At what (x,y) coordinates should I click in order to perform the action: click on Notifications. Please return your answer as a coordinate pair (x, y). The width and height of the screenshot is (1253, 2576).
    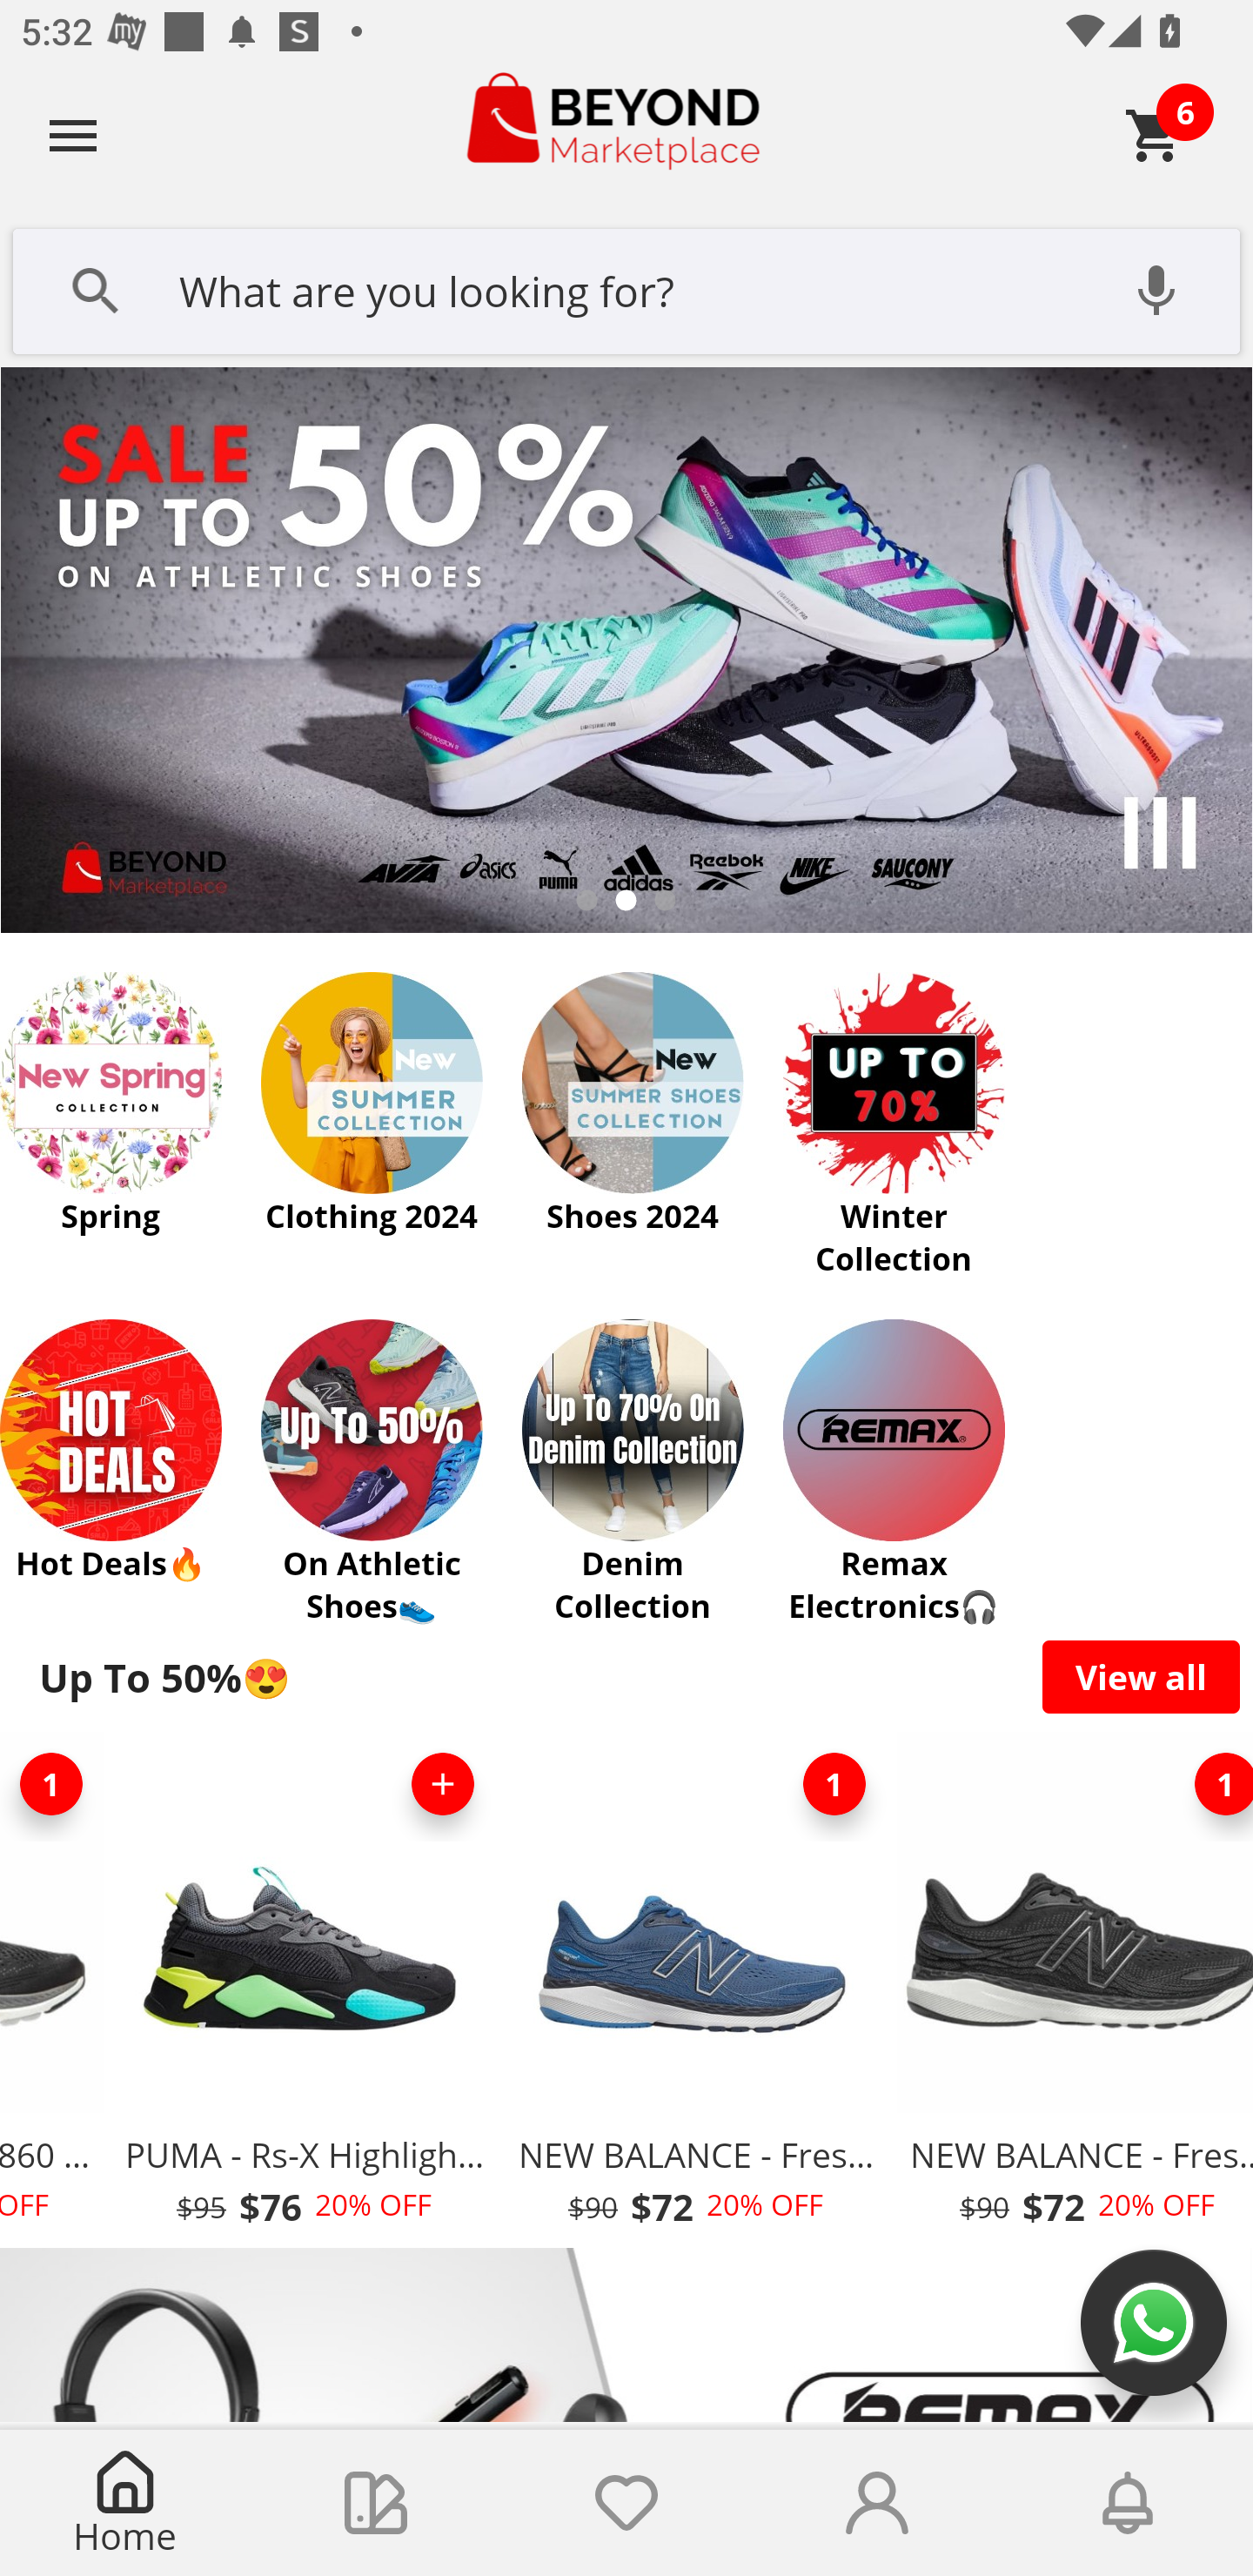
    Looking at the image, I should click on (1128, 2503).